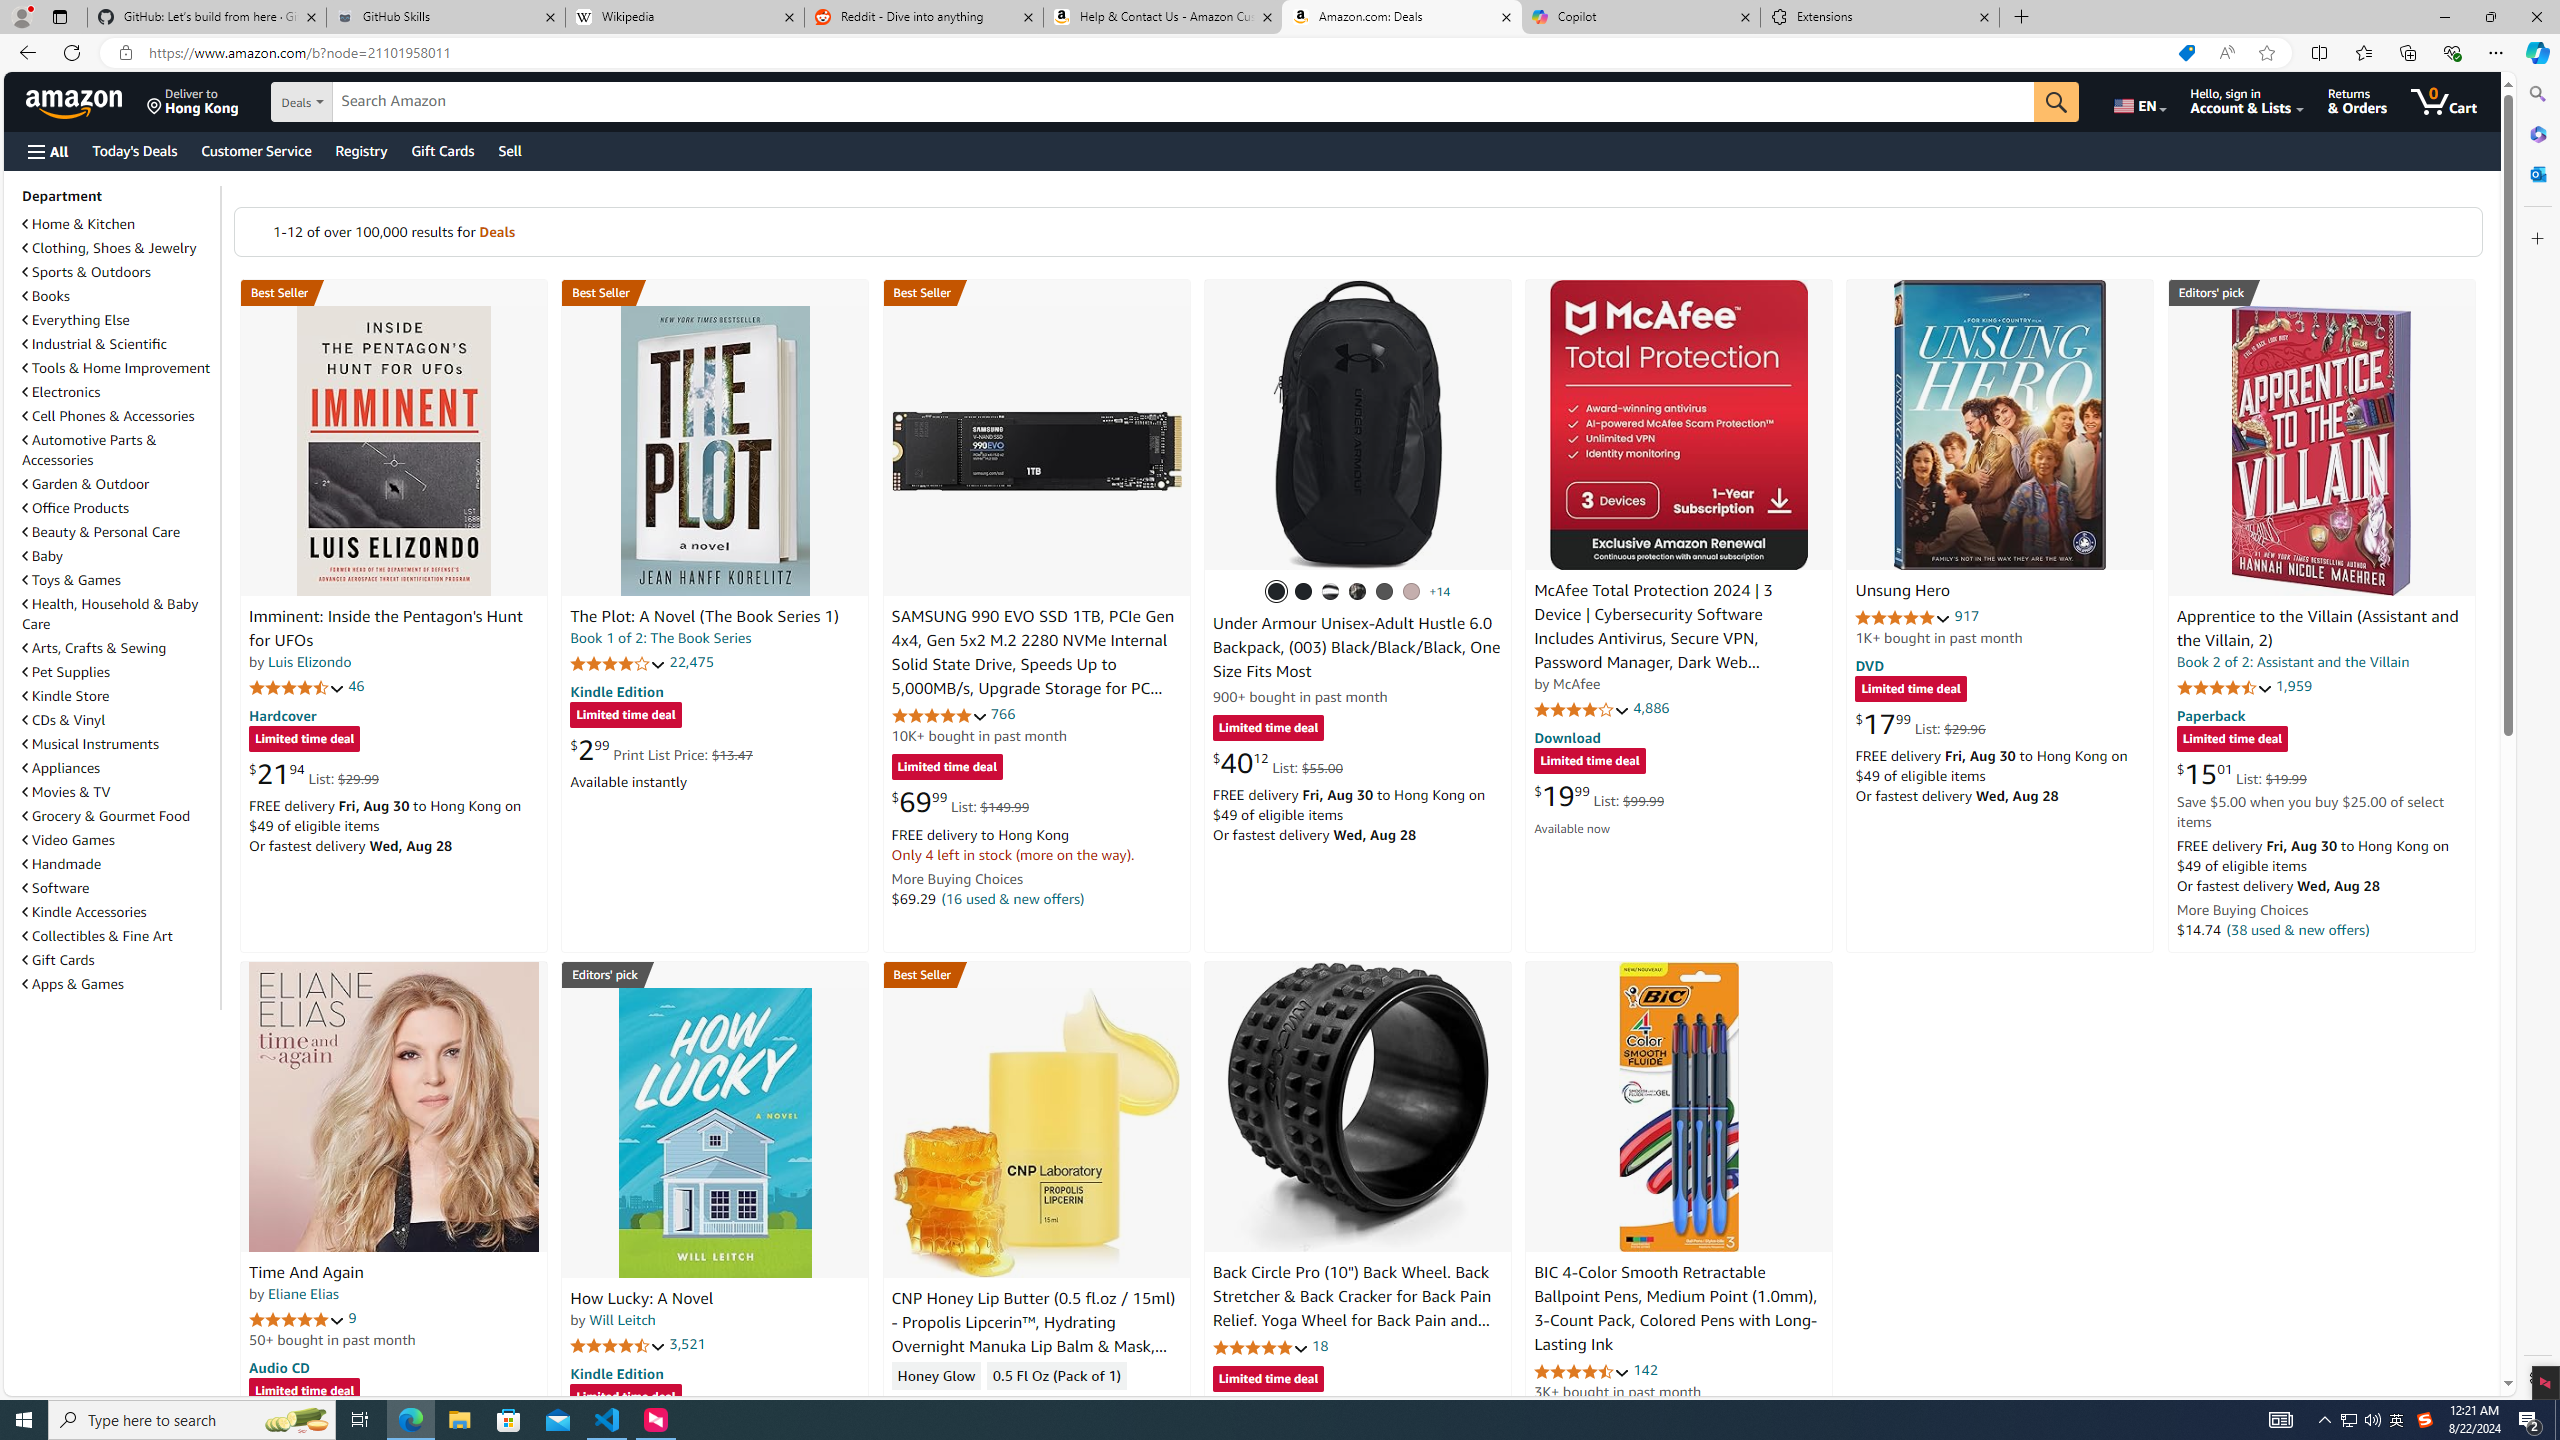 This screenshot has width=2560, height=1440. I want to click on Skip to main content, so click(86, 100).